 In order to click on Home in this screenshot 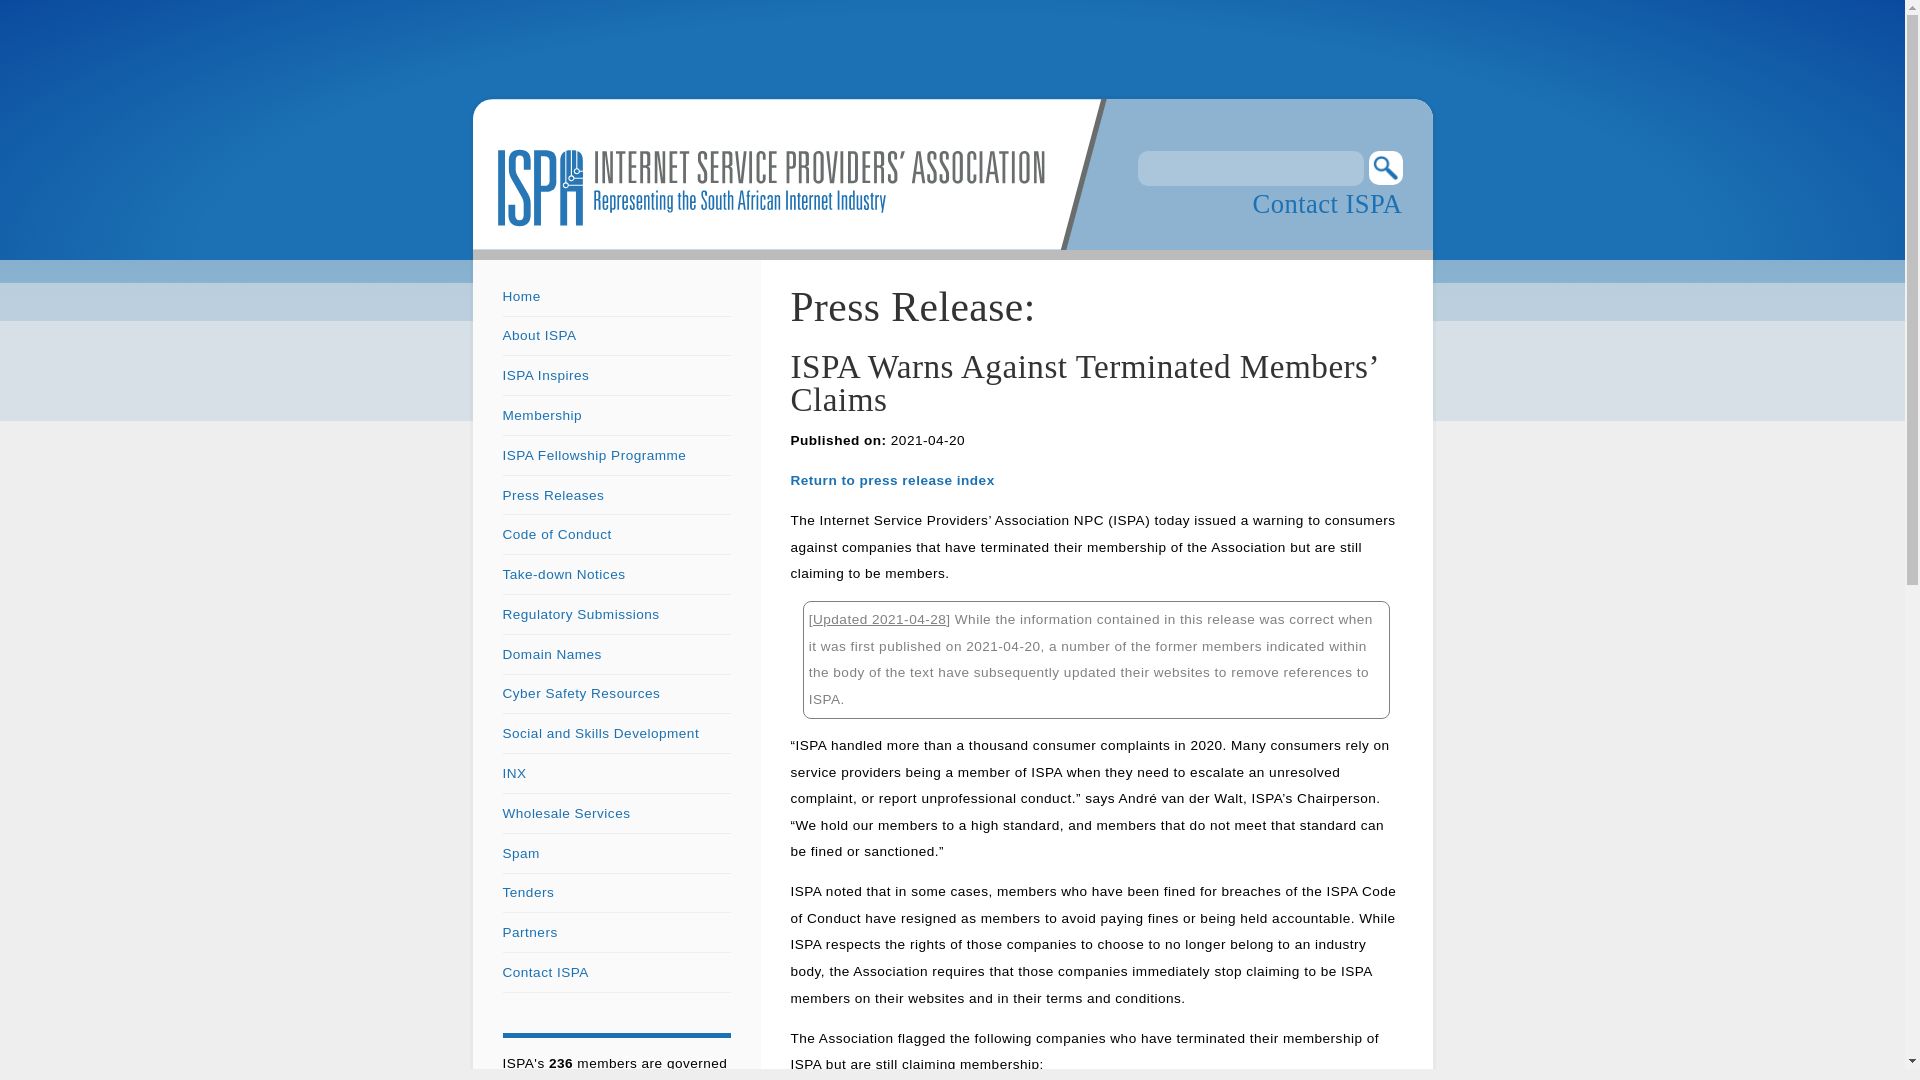, I will do `click(520, 296)`.